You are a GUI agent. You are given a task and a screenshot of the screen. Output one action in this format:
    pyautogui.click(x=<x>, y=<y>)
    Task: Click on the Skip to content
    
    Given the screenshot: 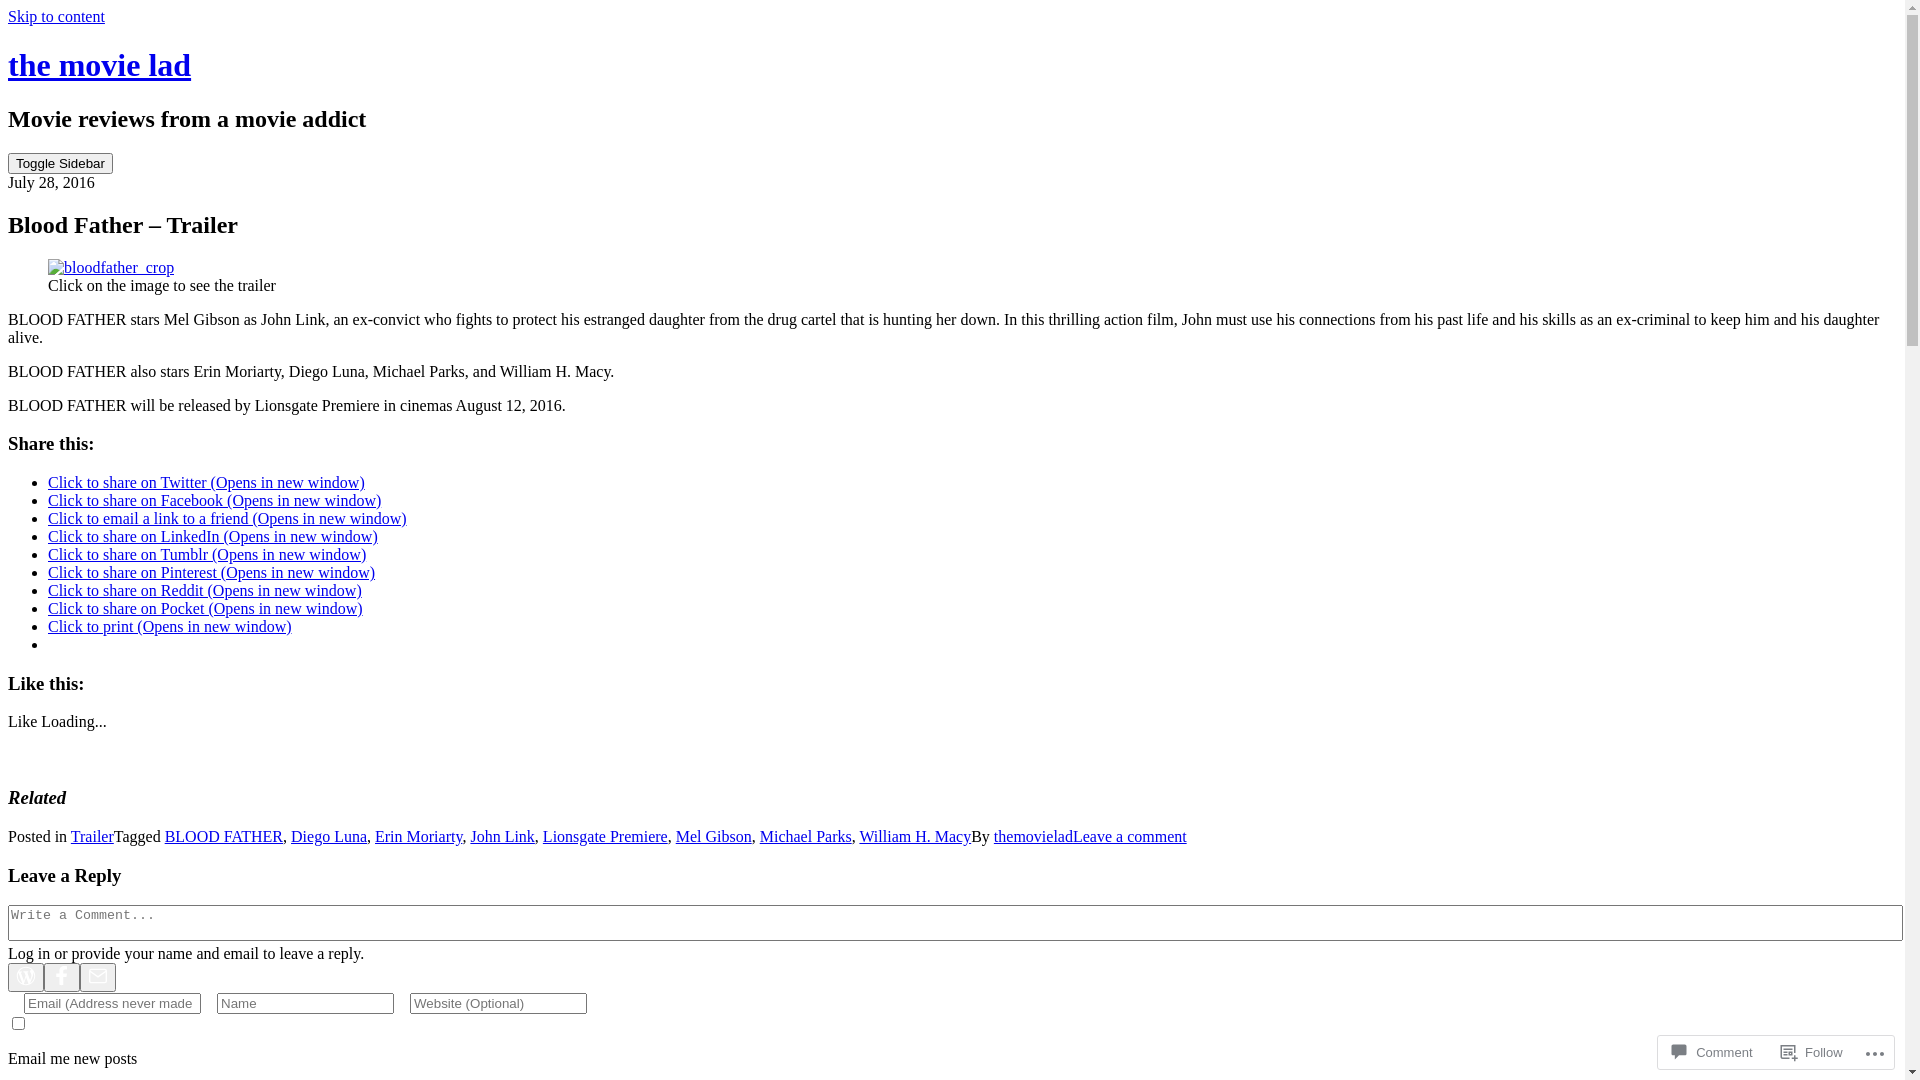 What is the action you would take?
    pyautogui.click(x=56, y=16)
    